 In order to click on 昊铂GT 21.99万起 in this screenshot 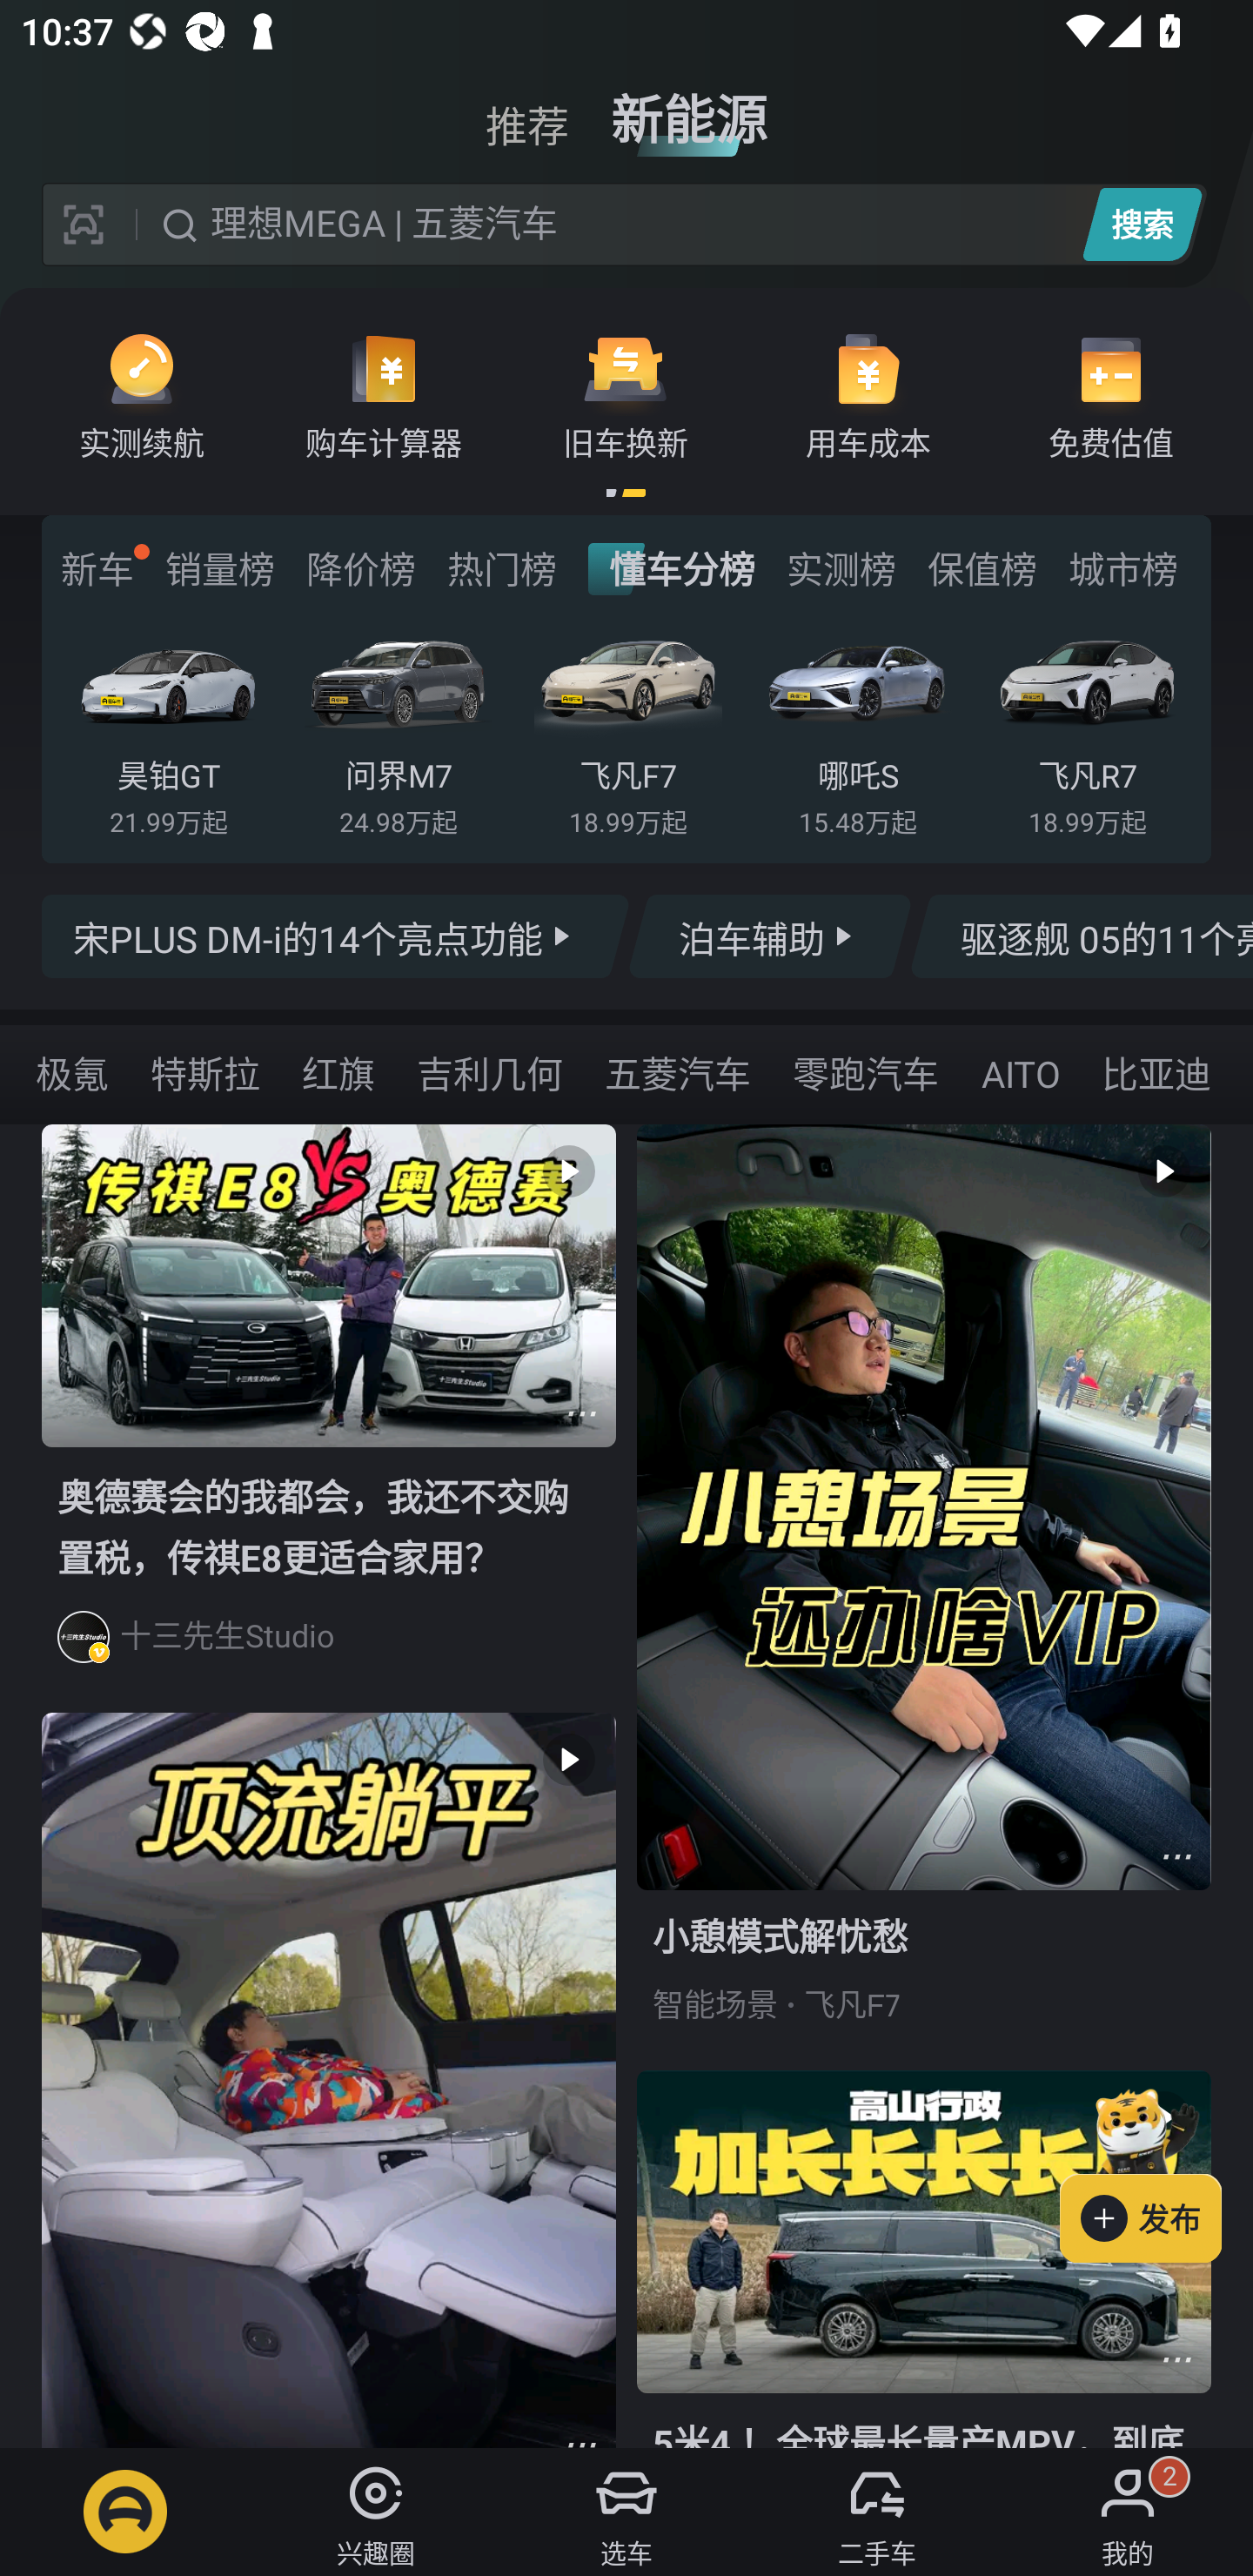, I will do `click(169, 728)`.